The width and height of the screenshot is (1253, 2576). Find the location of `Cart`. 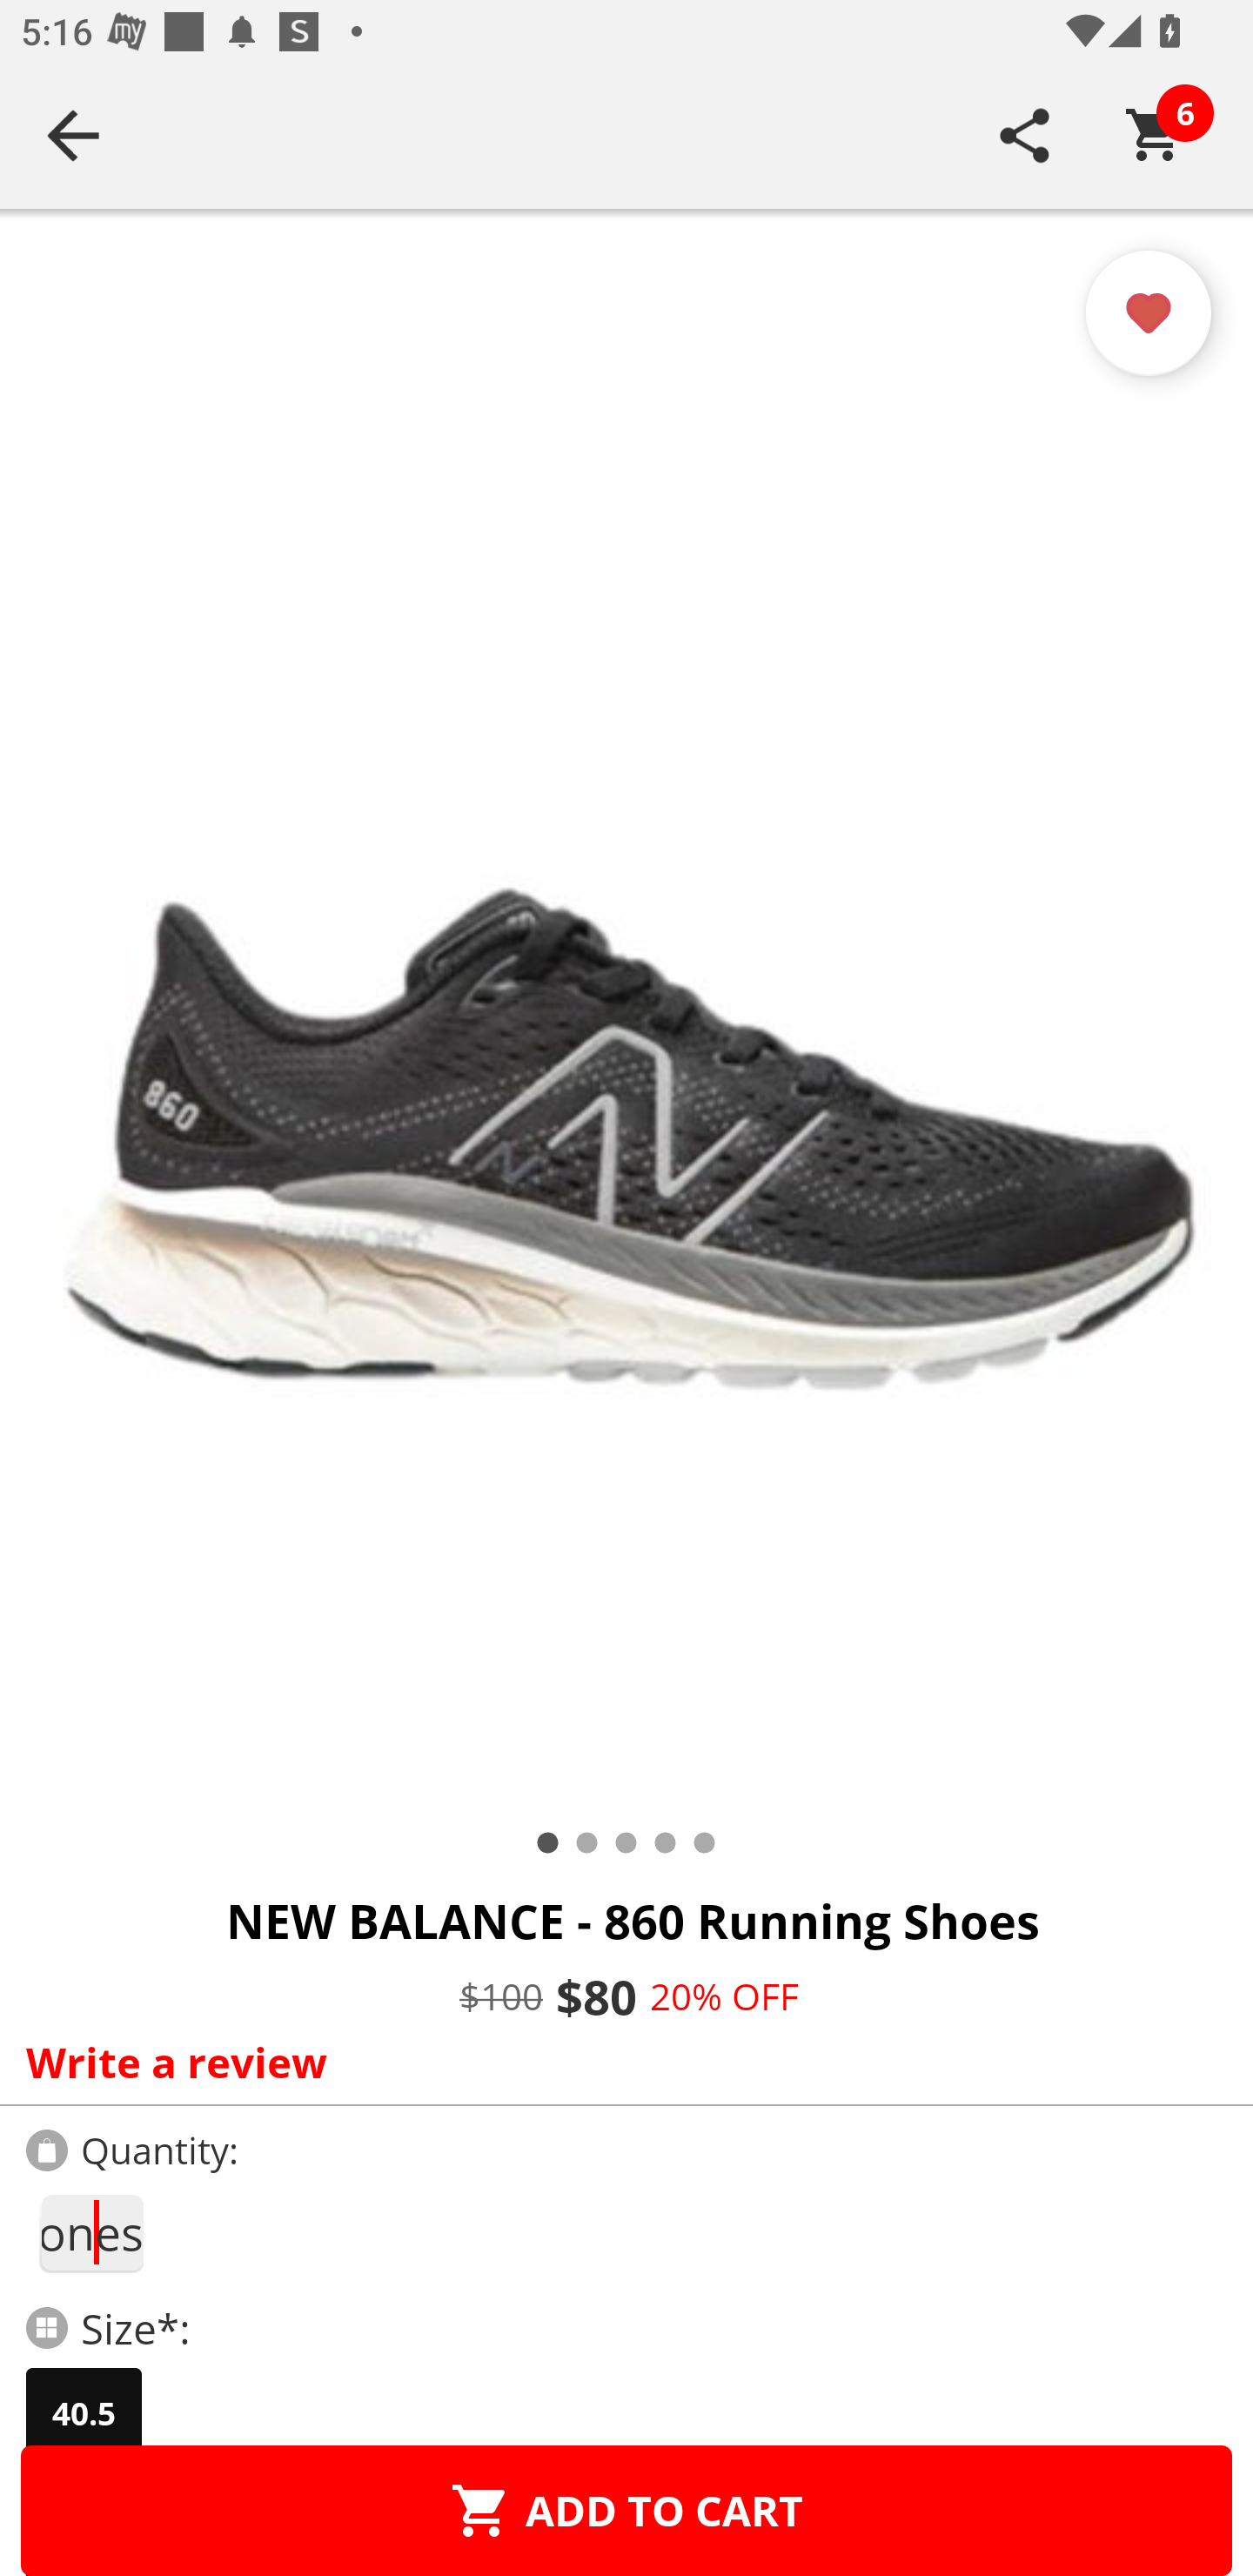

Cart is located at coordinates (1155, 135).